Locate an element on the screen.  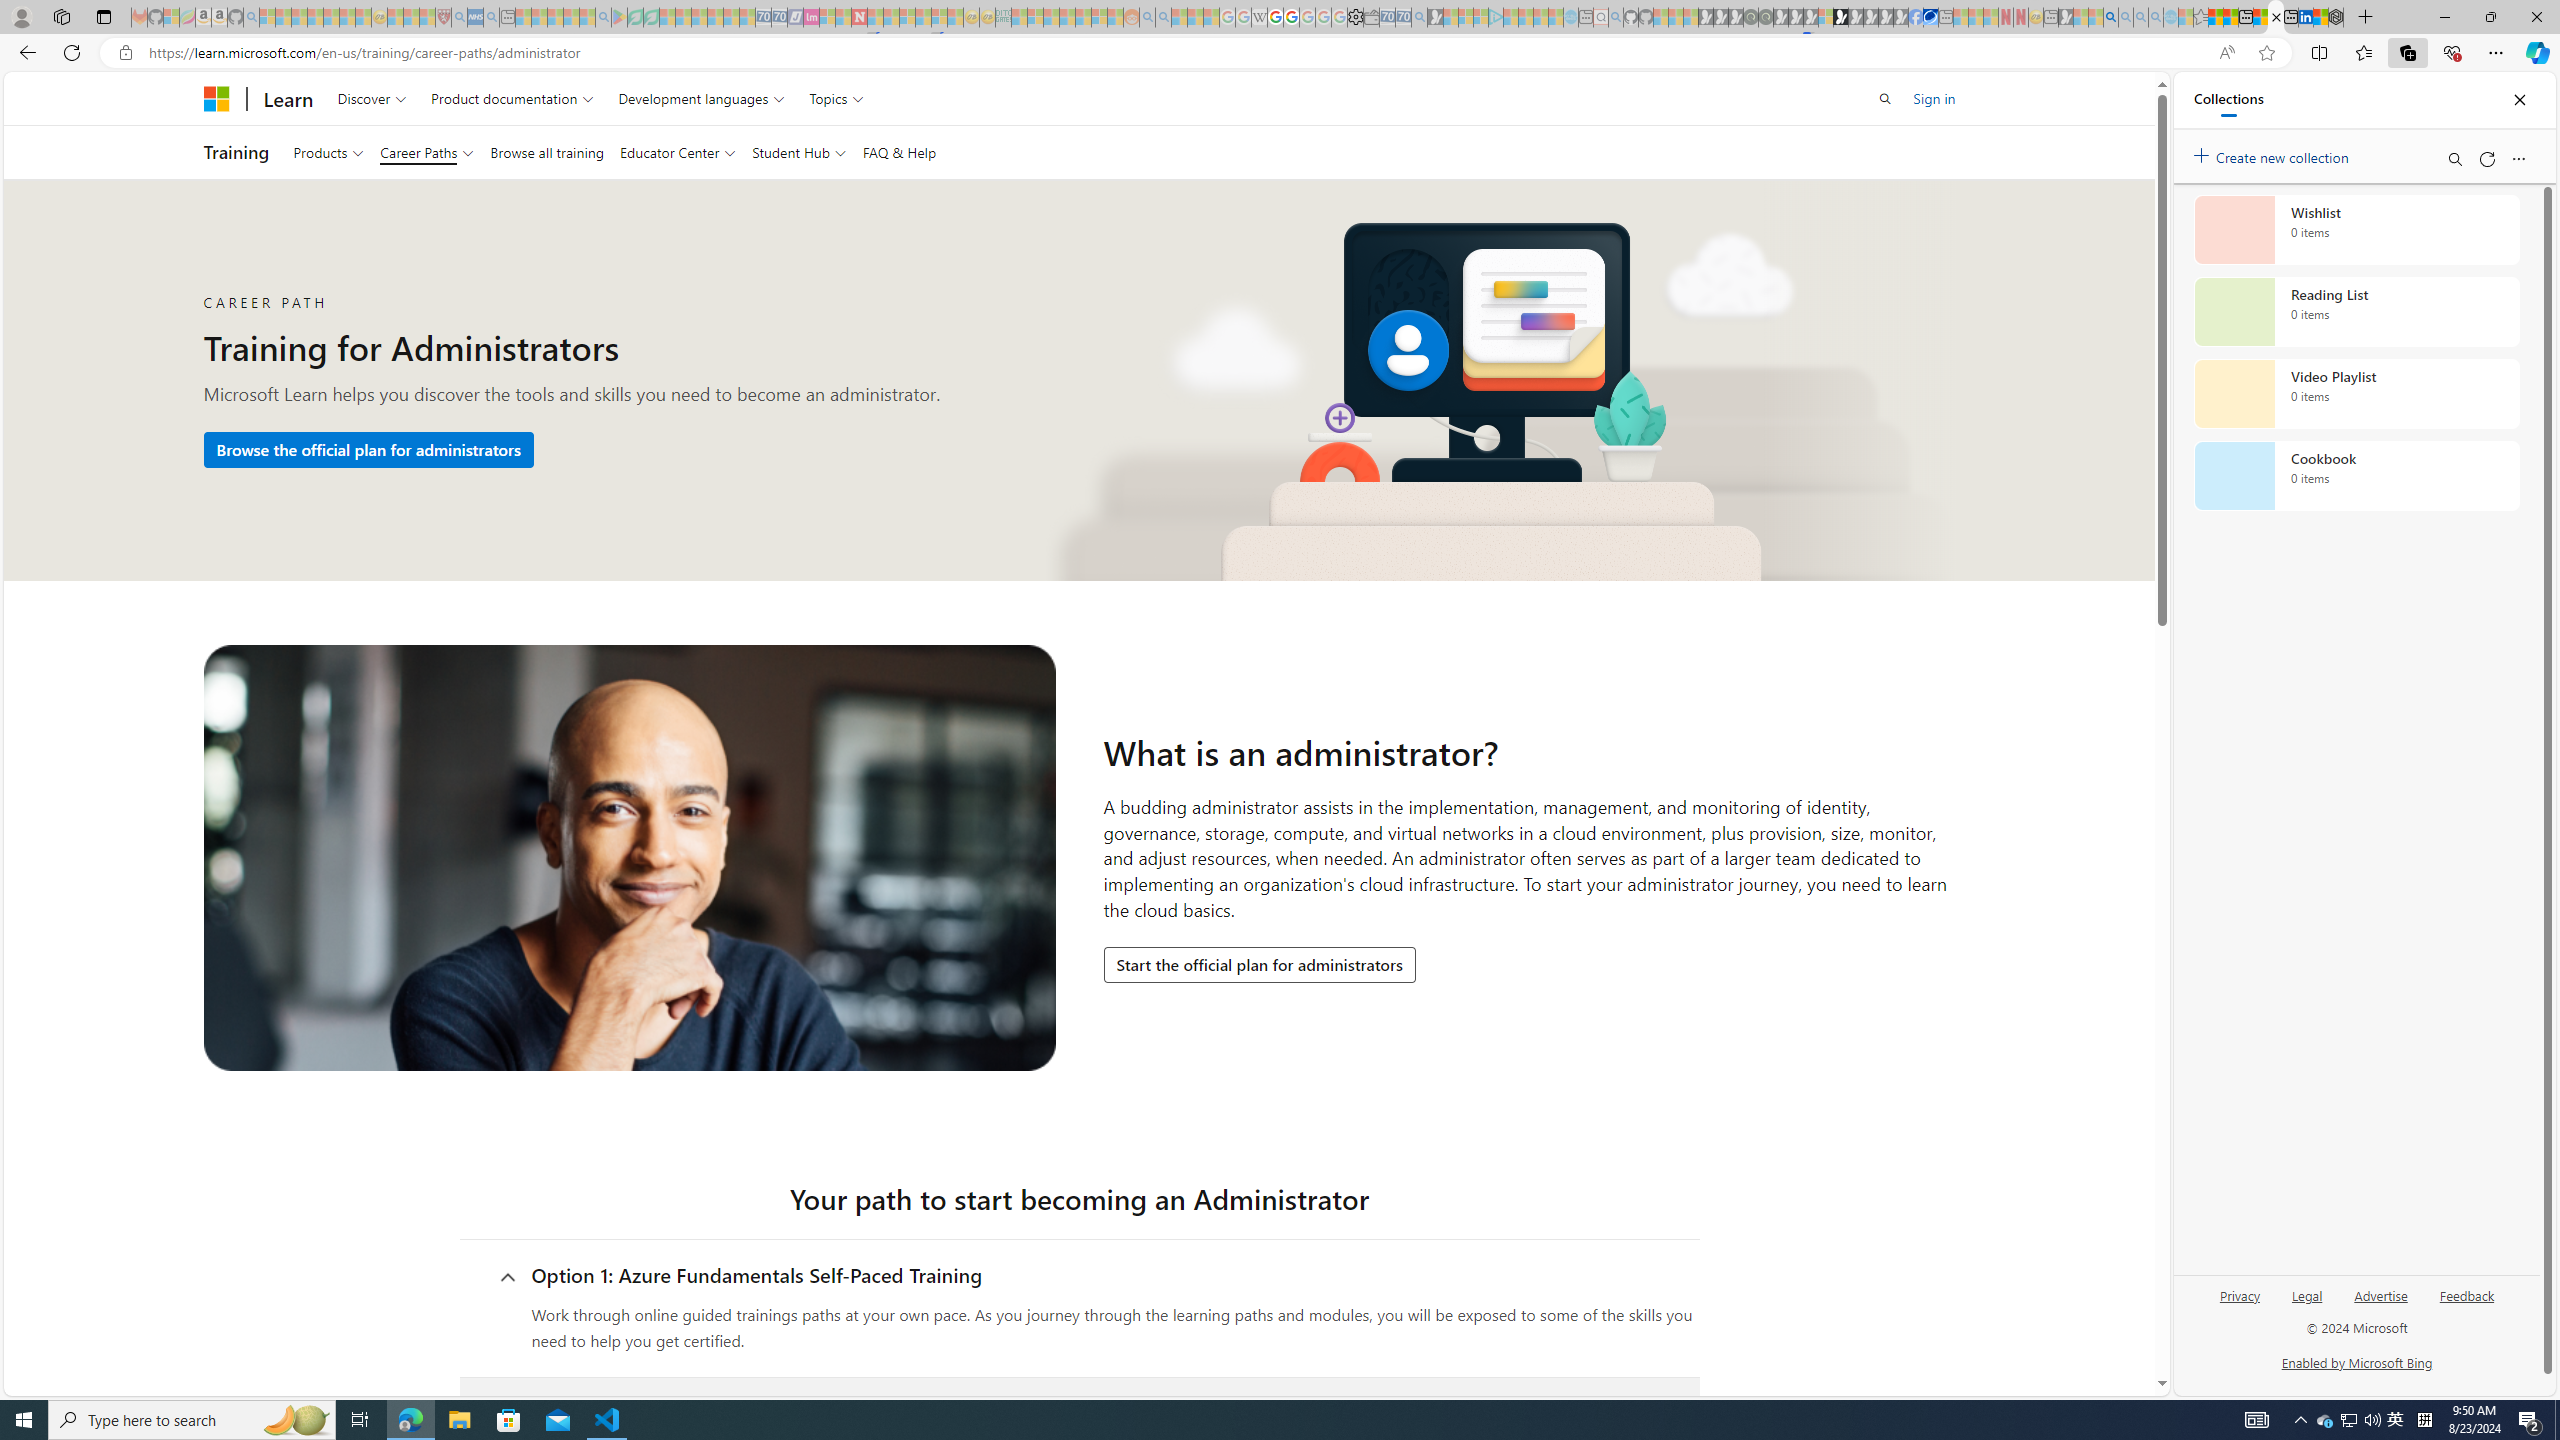
Sign in to your account - Sleeping is located at coordinates (1826, 17).